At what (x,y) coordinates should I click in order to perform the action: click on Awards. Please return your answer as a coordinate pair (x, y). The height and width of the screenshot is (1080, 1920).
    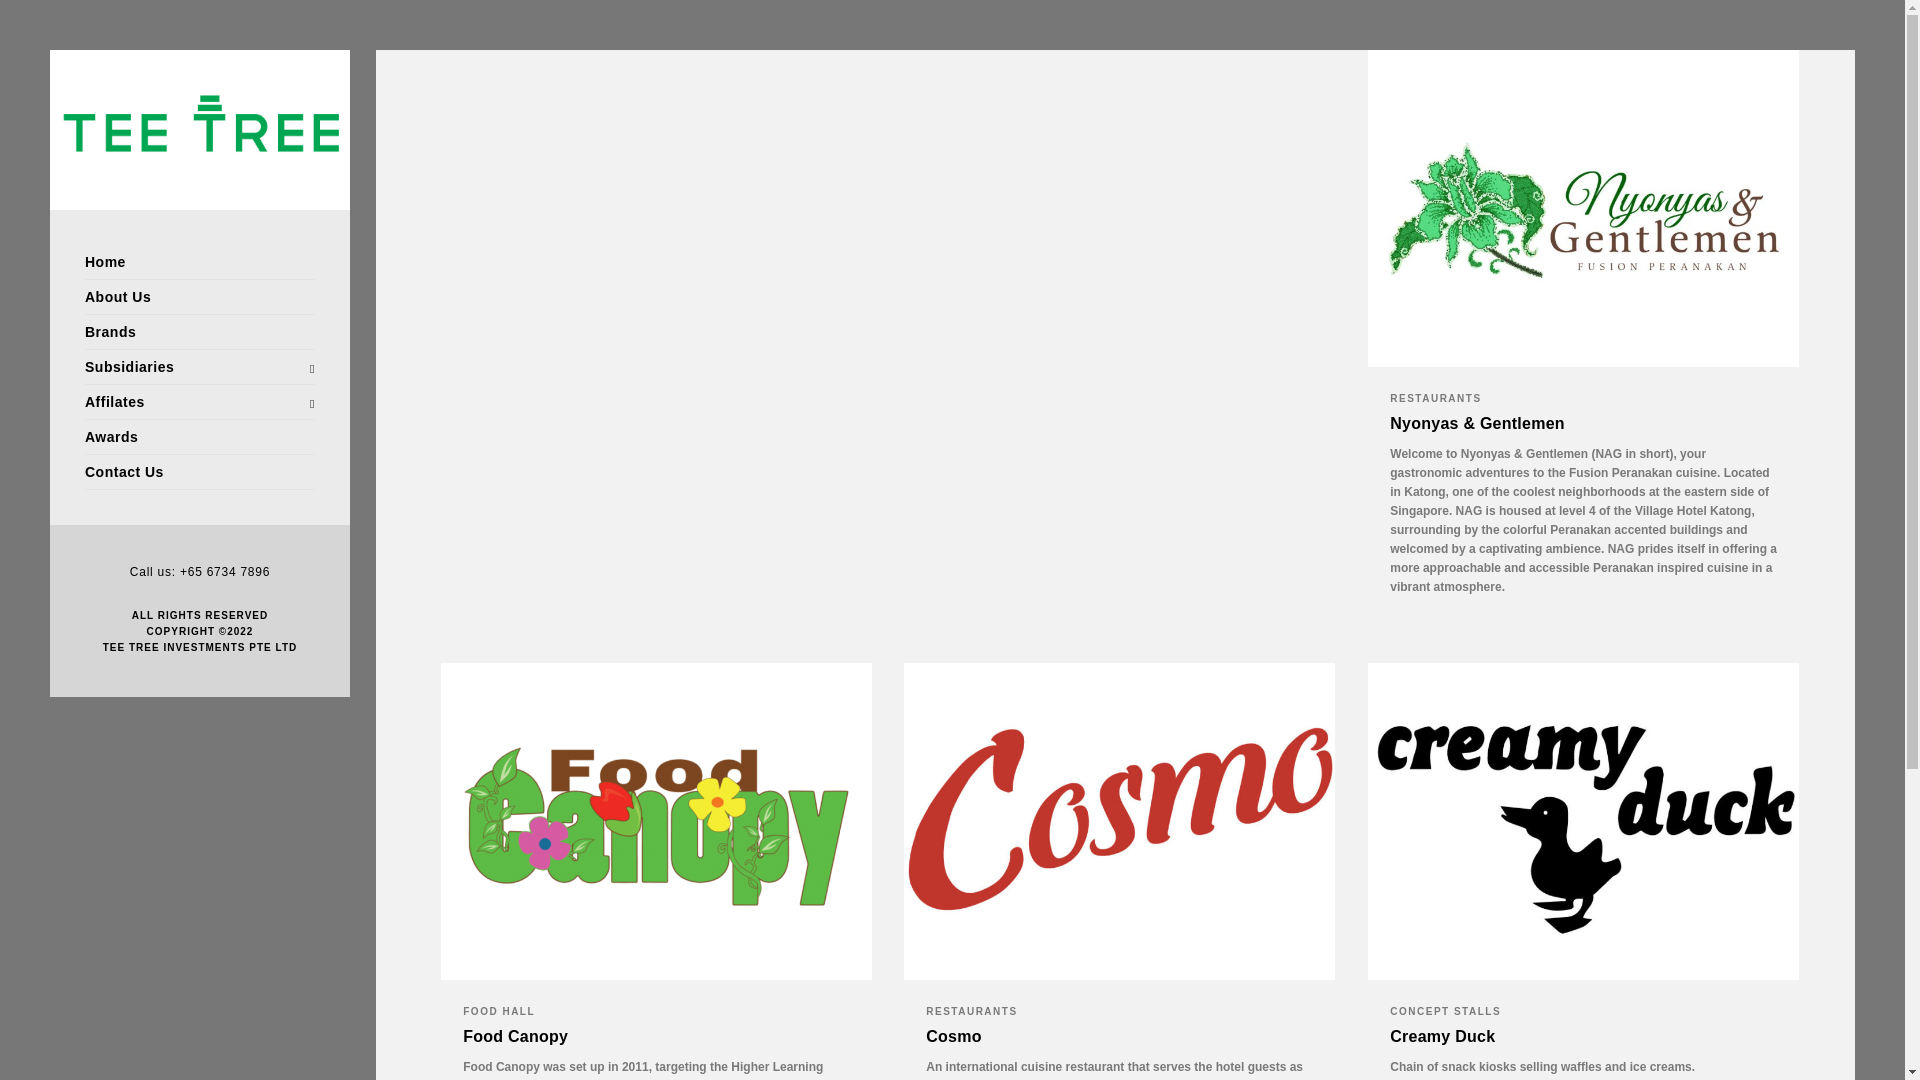
    Looking at the image, I should click on (199, 437).